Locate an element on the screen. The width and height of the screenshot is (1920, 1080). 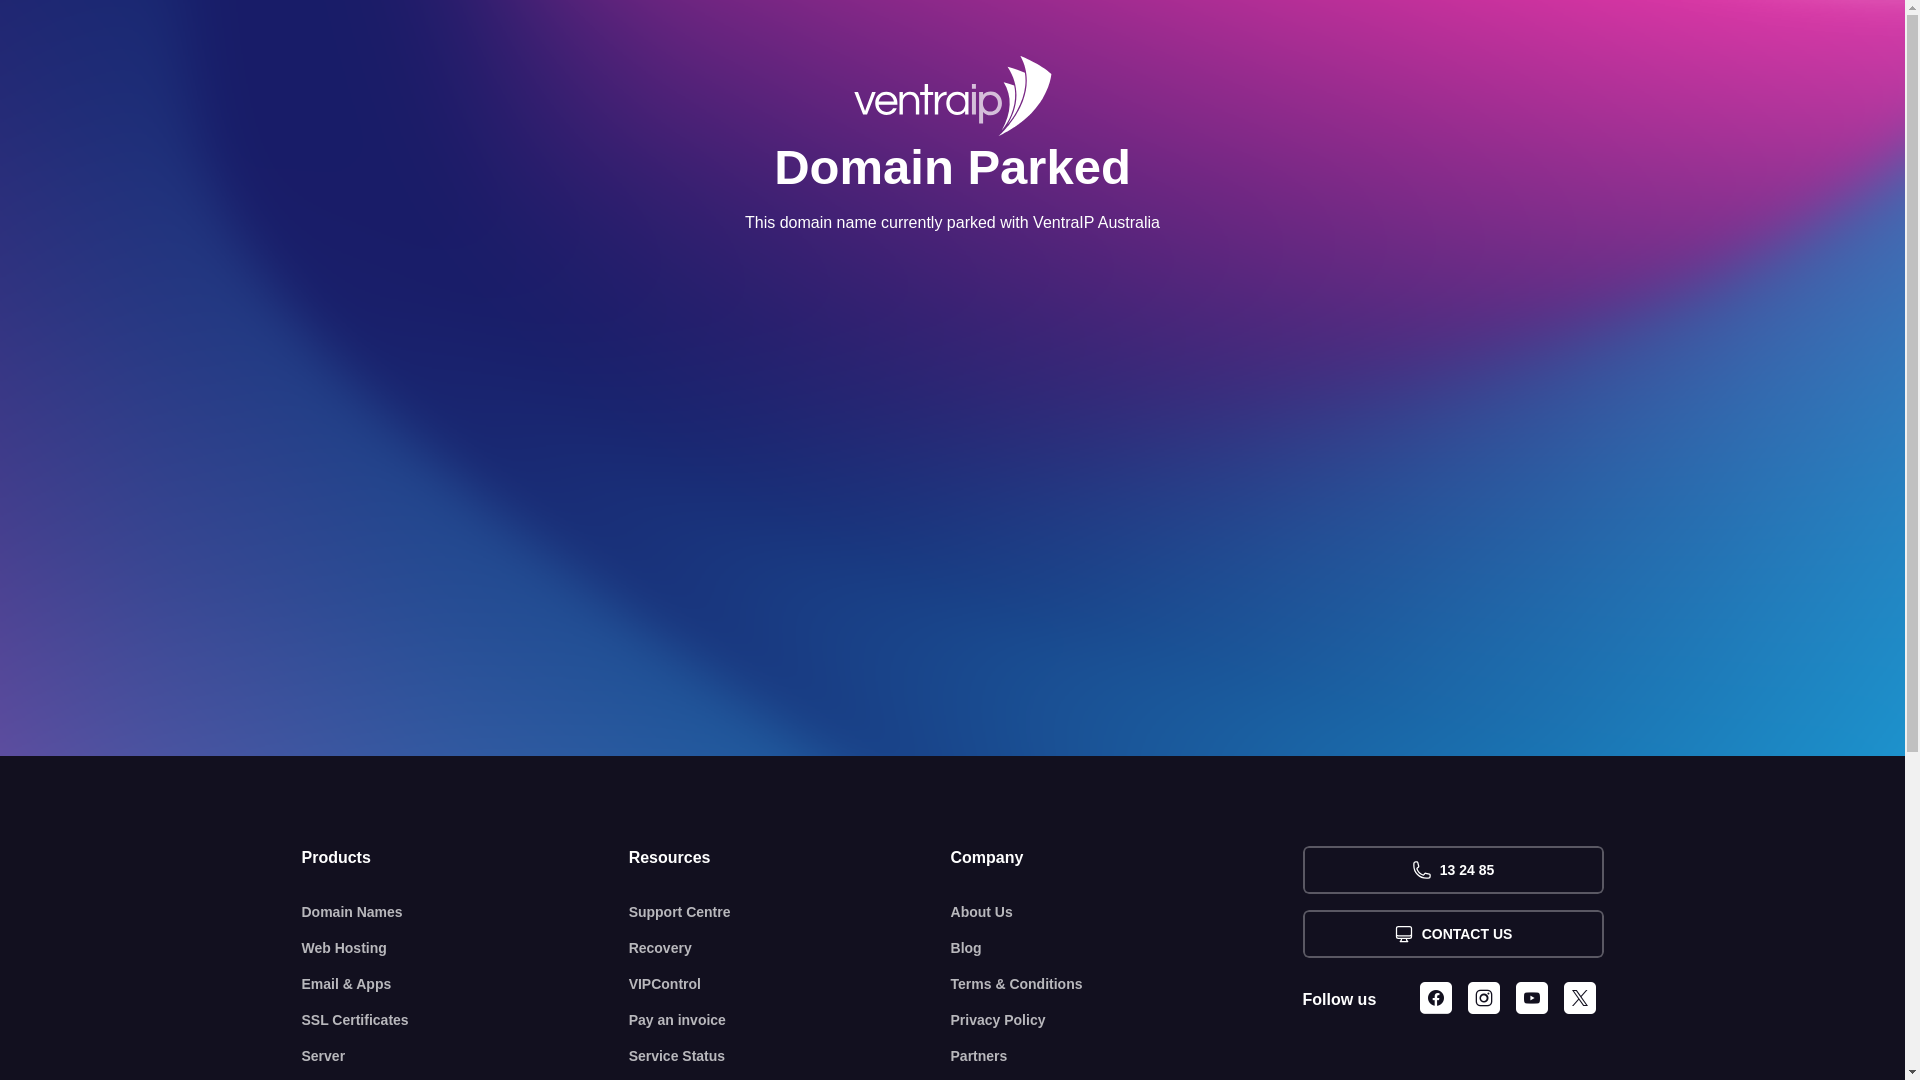
SSL Certificates is located at coordinates (466, 1020).